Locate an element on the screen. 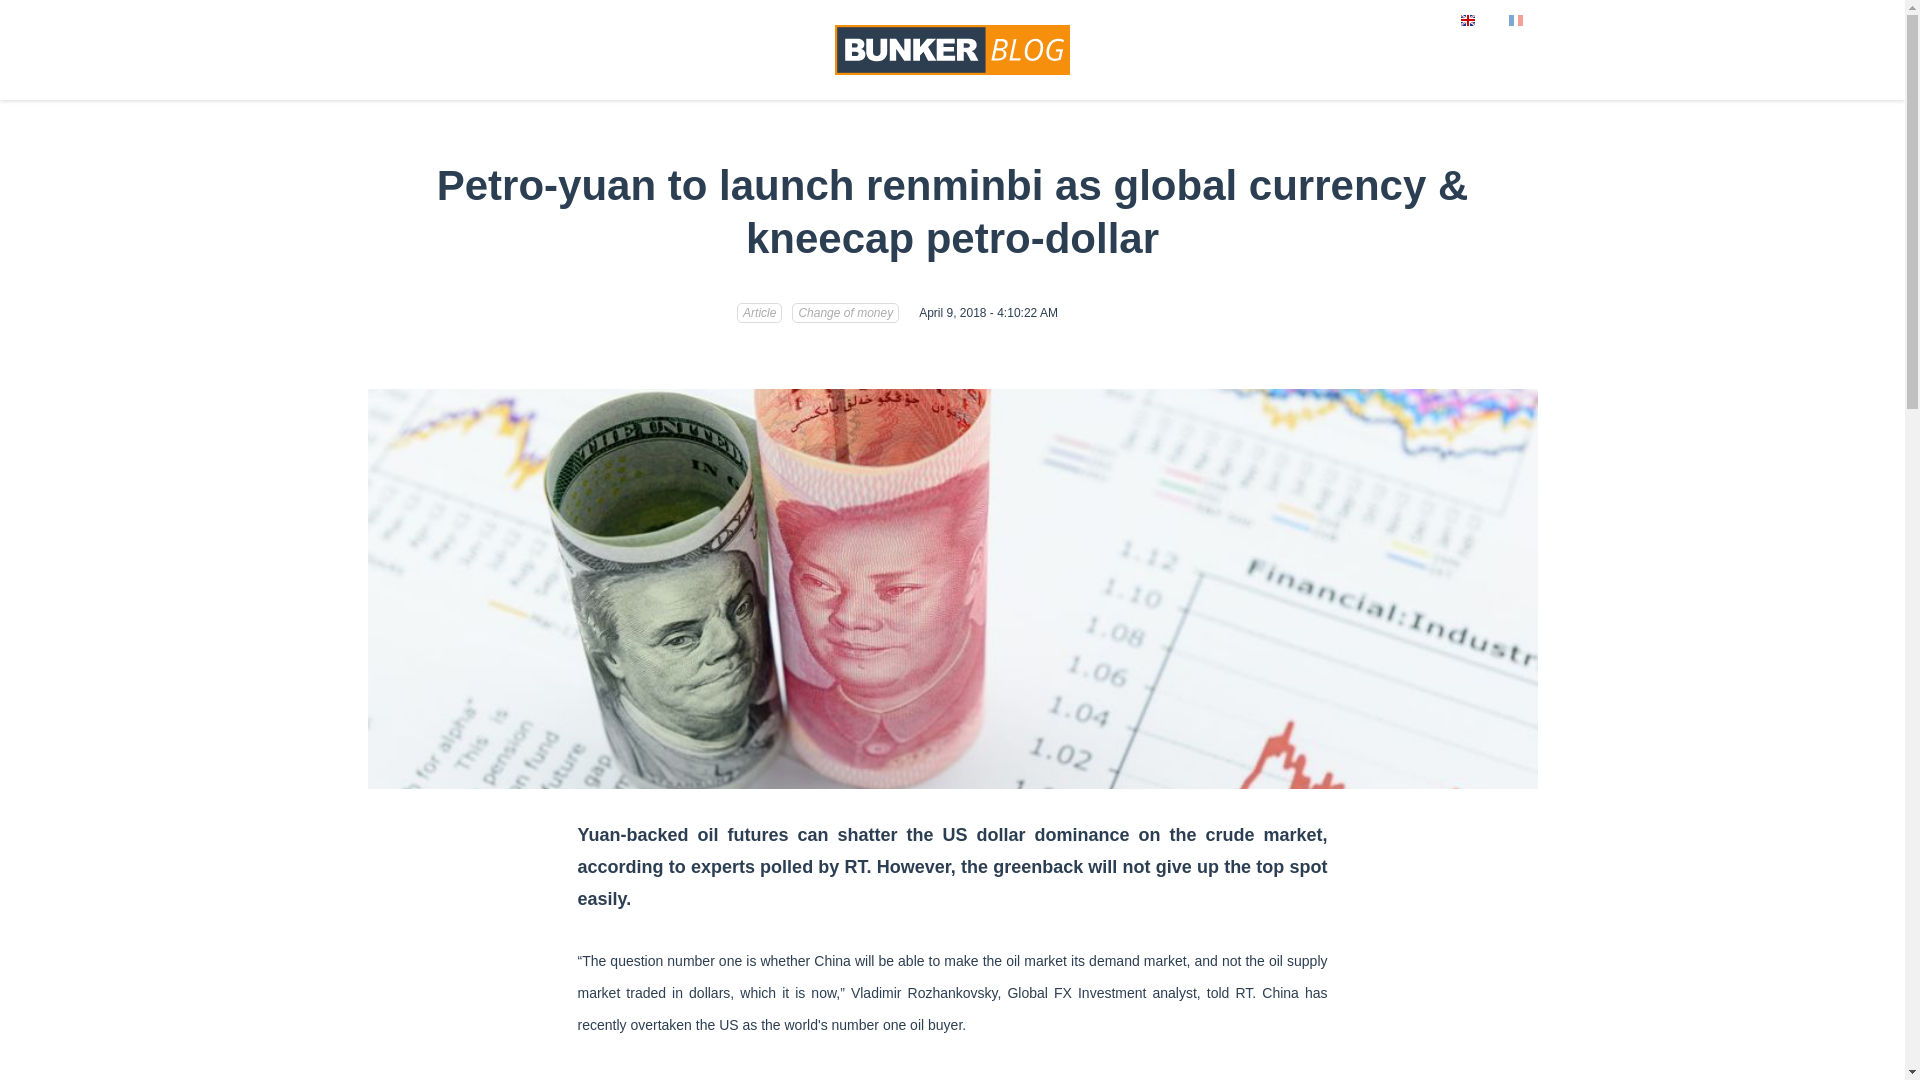 The height and width of the screenshot is (1080, 1920). Change of money is located at coordinates (844, 312).